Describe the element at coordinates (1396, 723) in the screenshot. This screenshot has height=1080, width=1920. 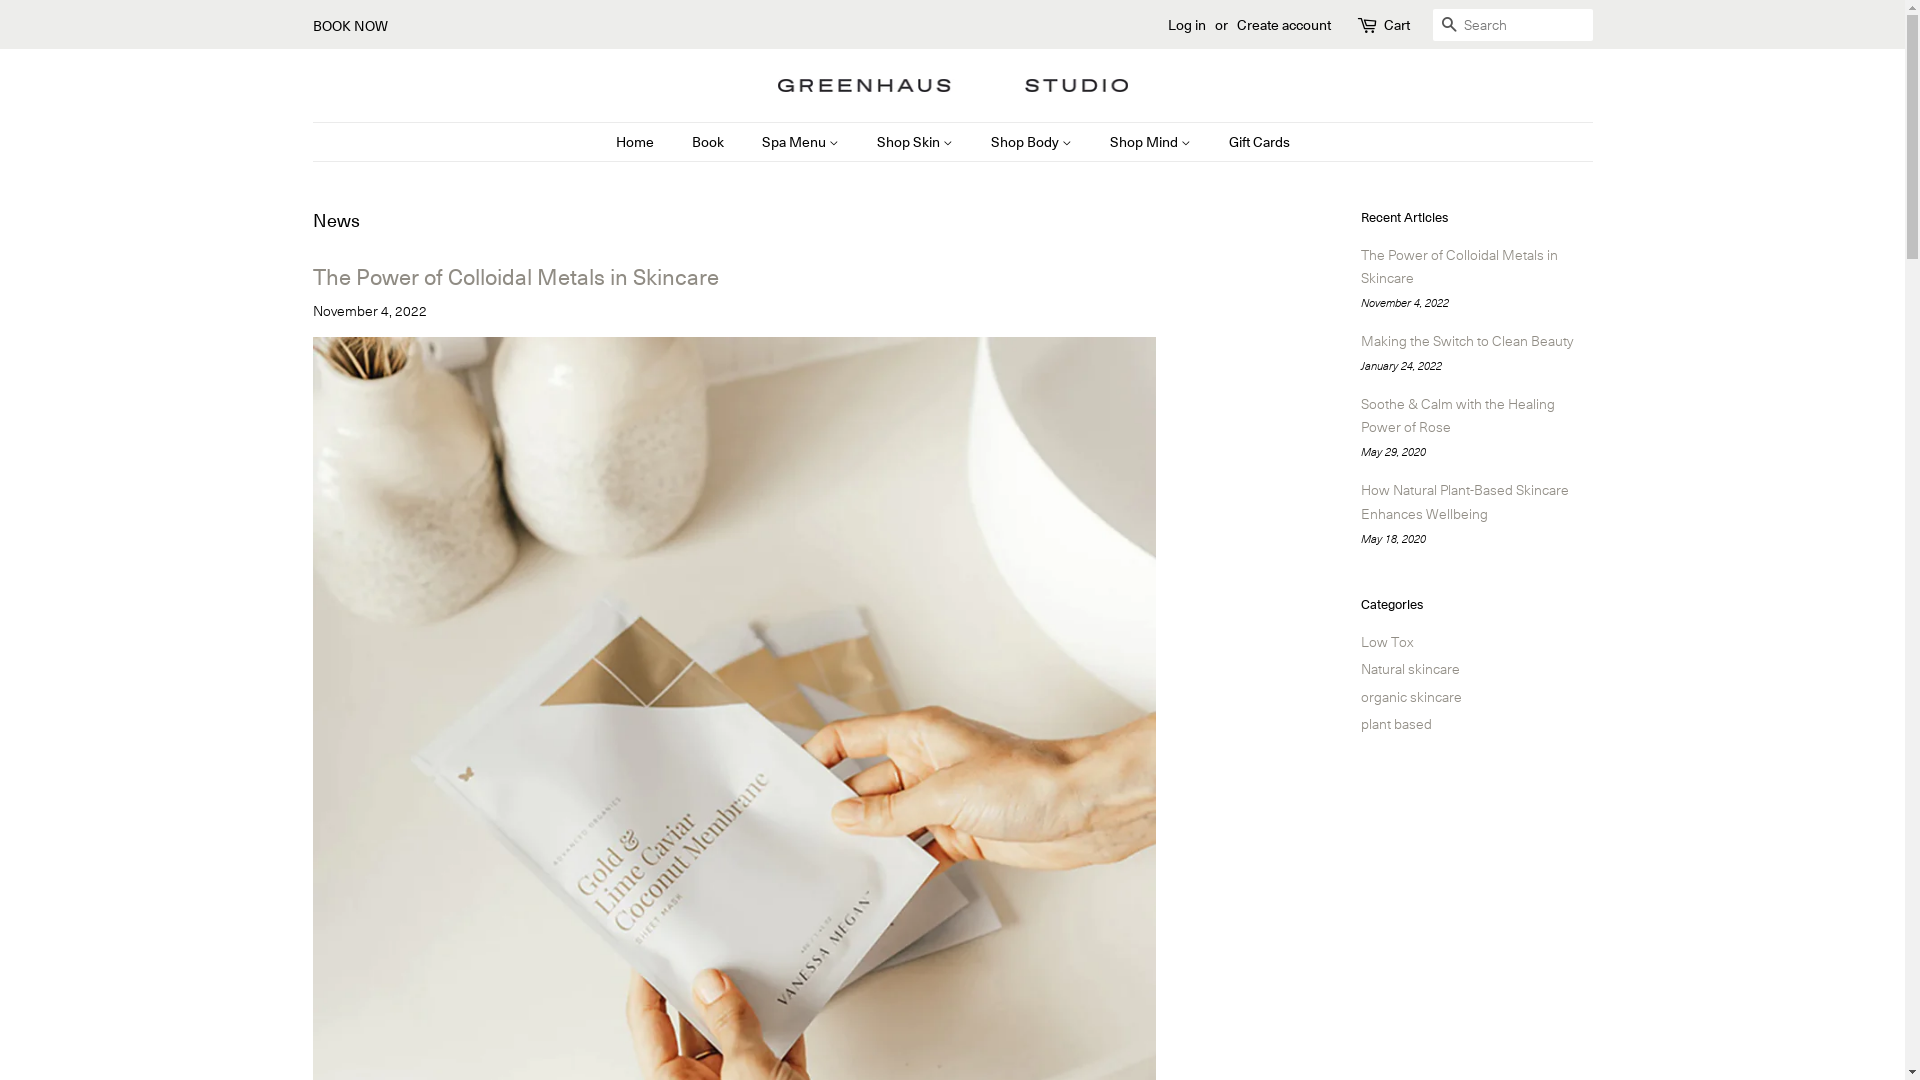
I see `plant based` at that location.